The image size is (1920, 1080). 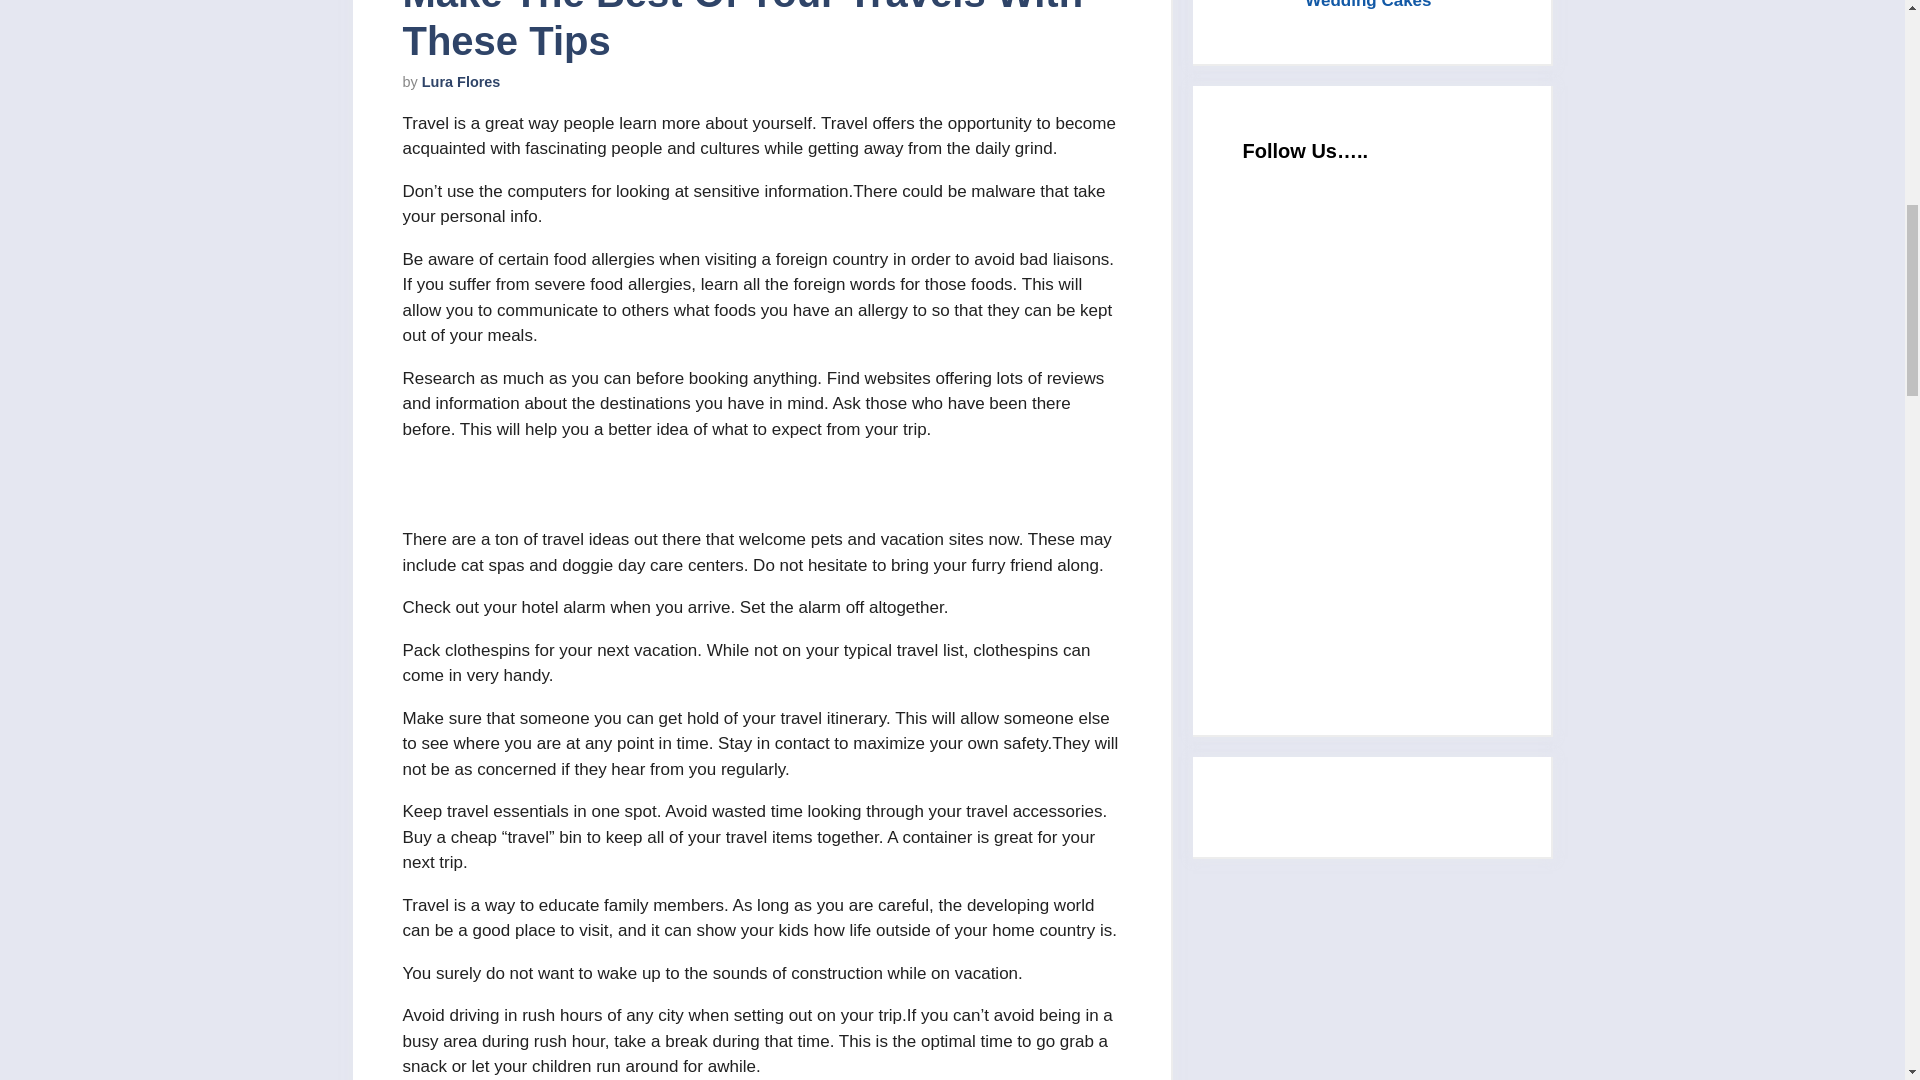 I want to click on Email, so click(x=1392, y=270).